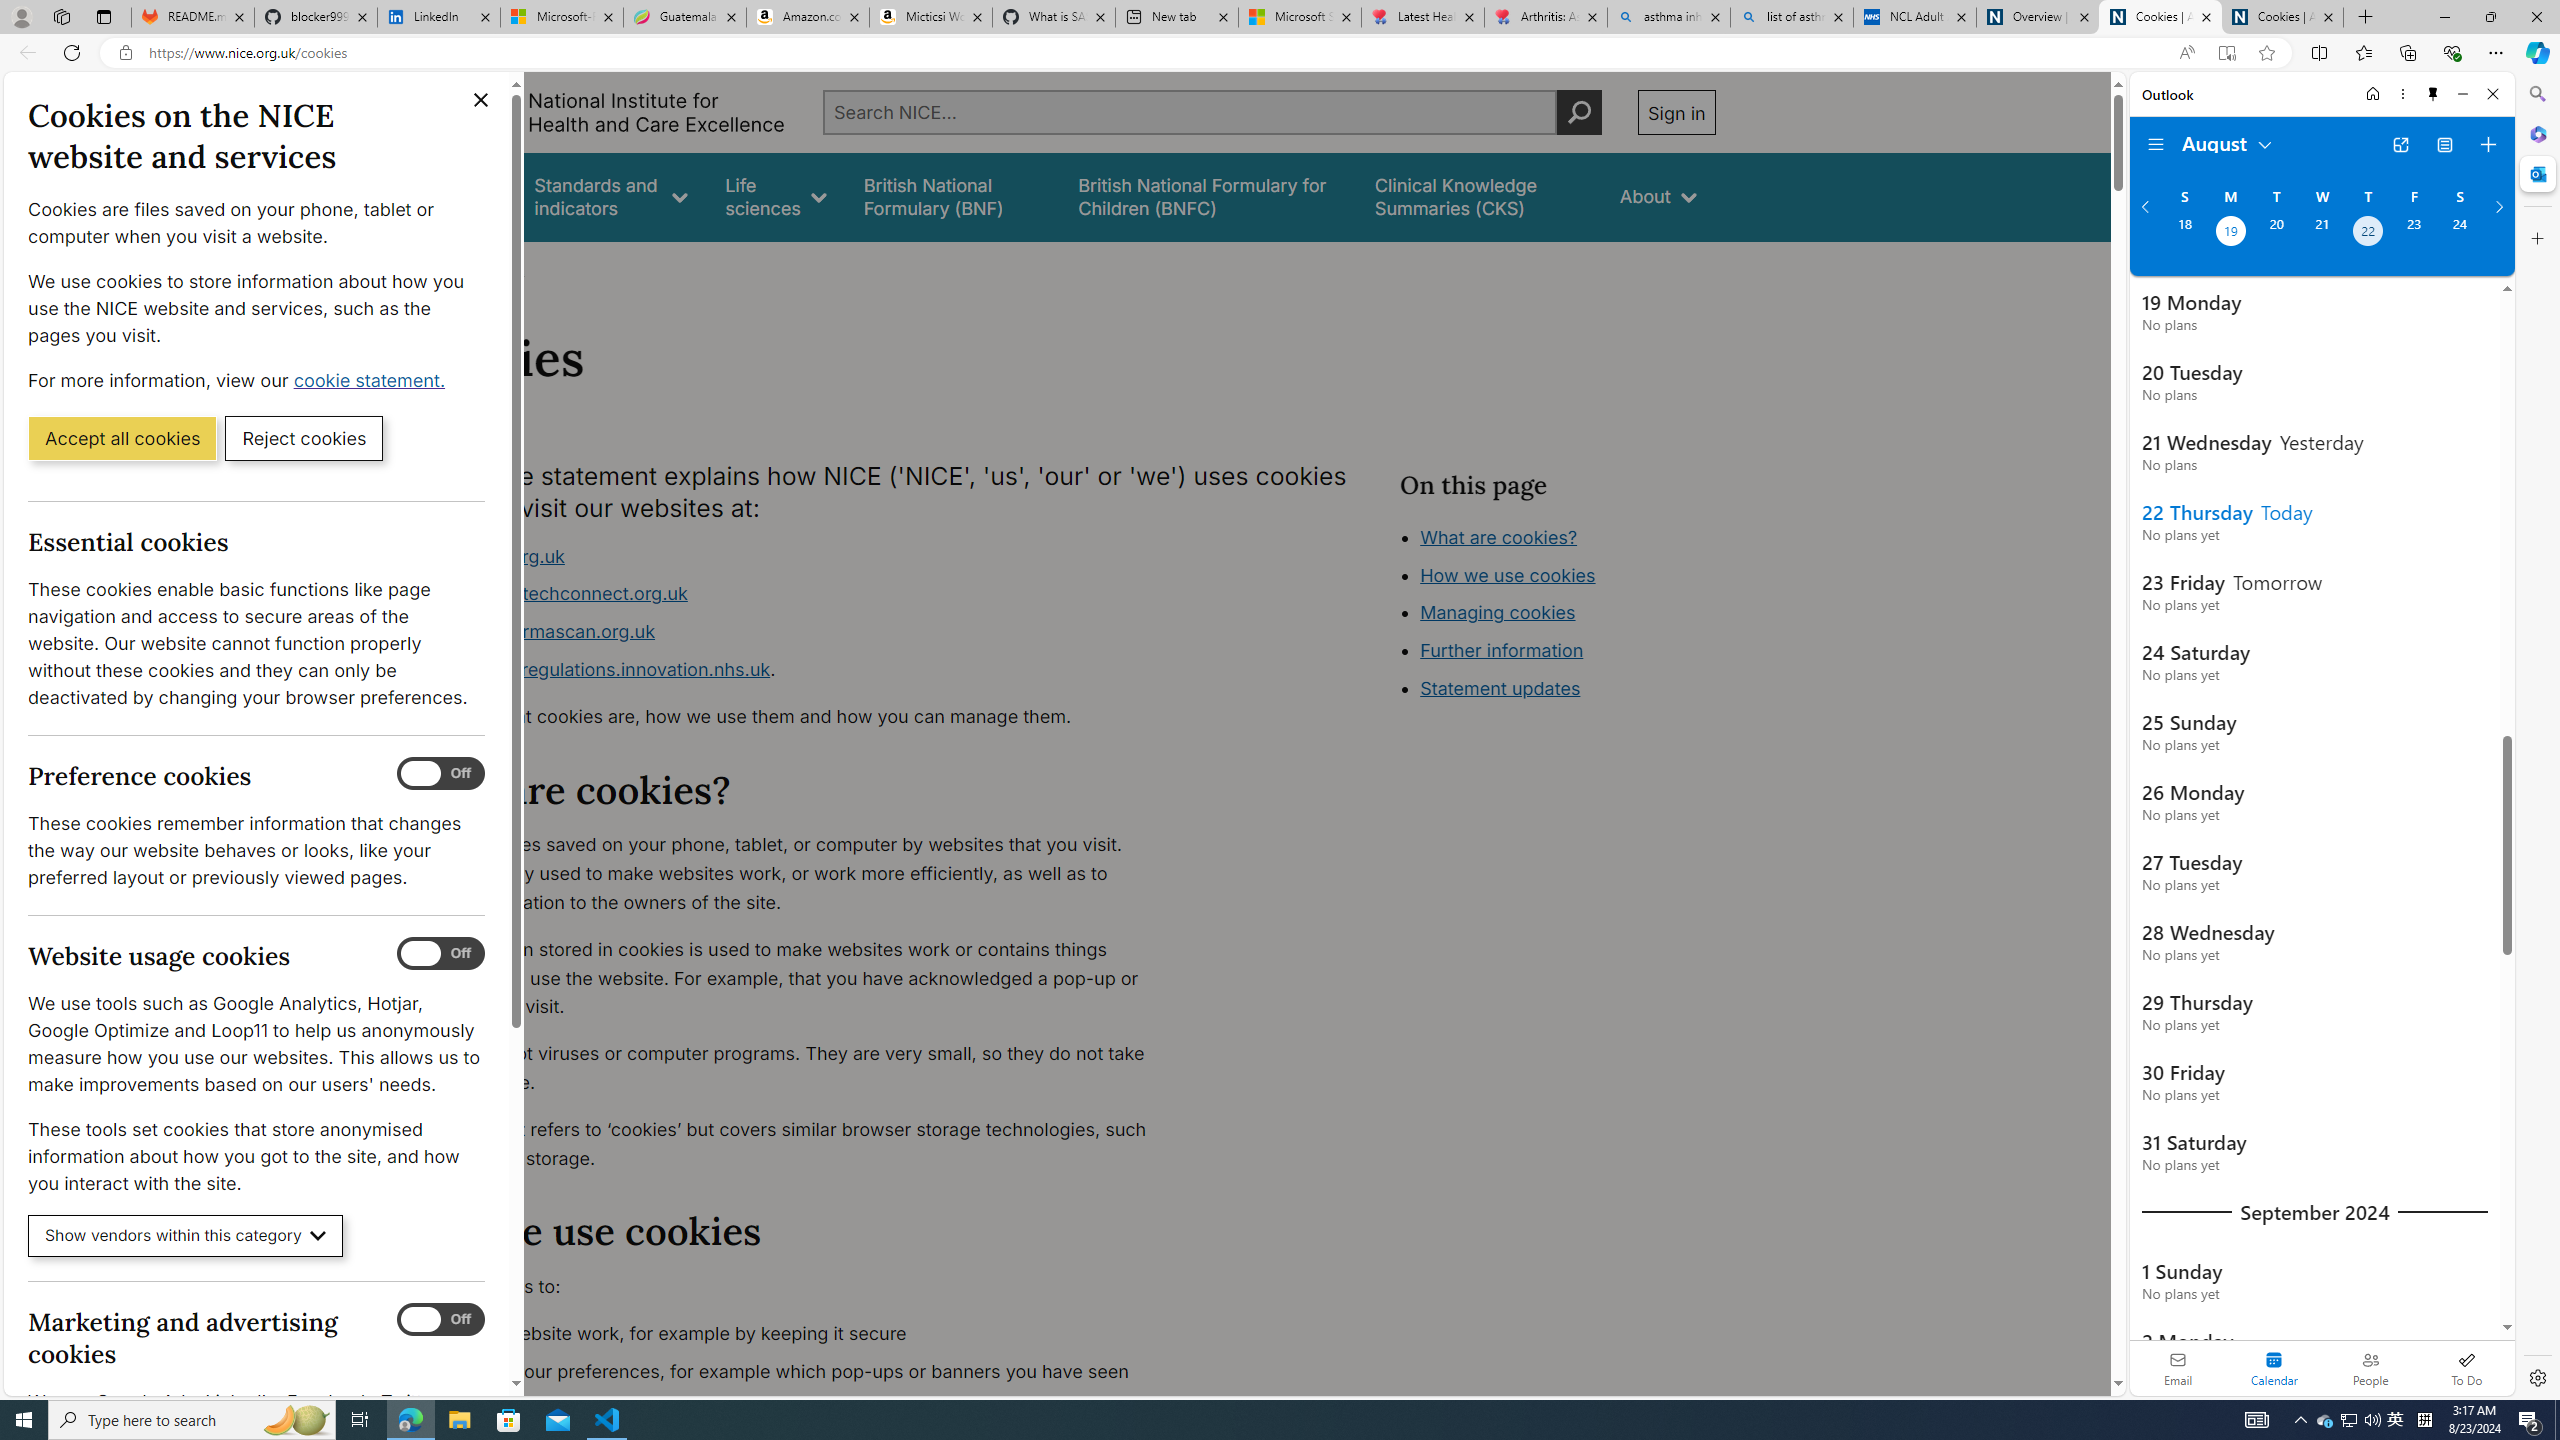  I want to click on Close cookie banner, so click(481, 100).